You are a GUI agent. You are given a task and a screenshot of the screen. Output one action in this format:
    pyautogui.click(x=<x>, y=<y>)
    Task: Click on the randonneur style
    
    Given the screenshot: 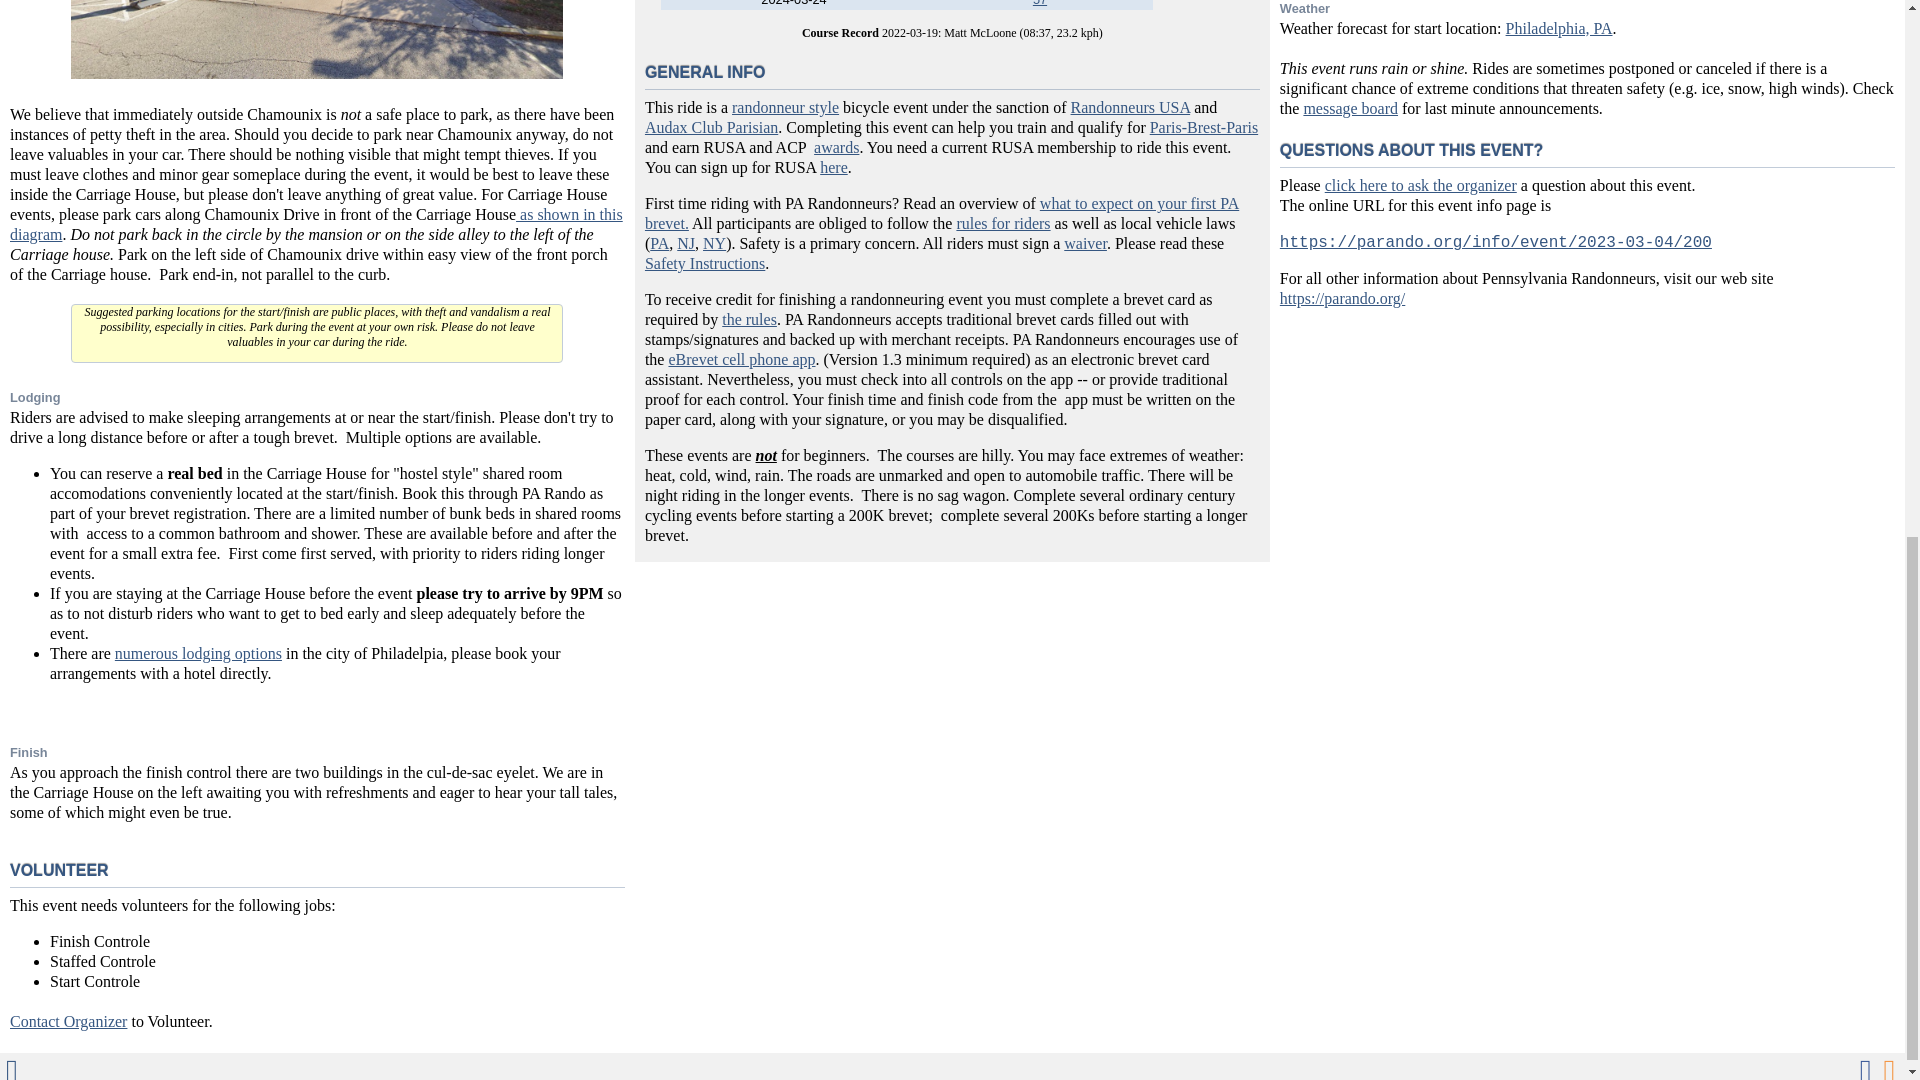 What is the action you would take?
    pyautogui.click(x=785, y=107)
    